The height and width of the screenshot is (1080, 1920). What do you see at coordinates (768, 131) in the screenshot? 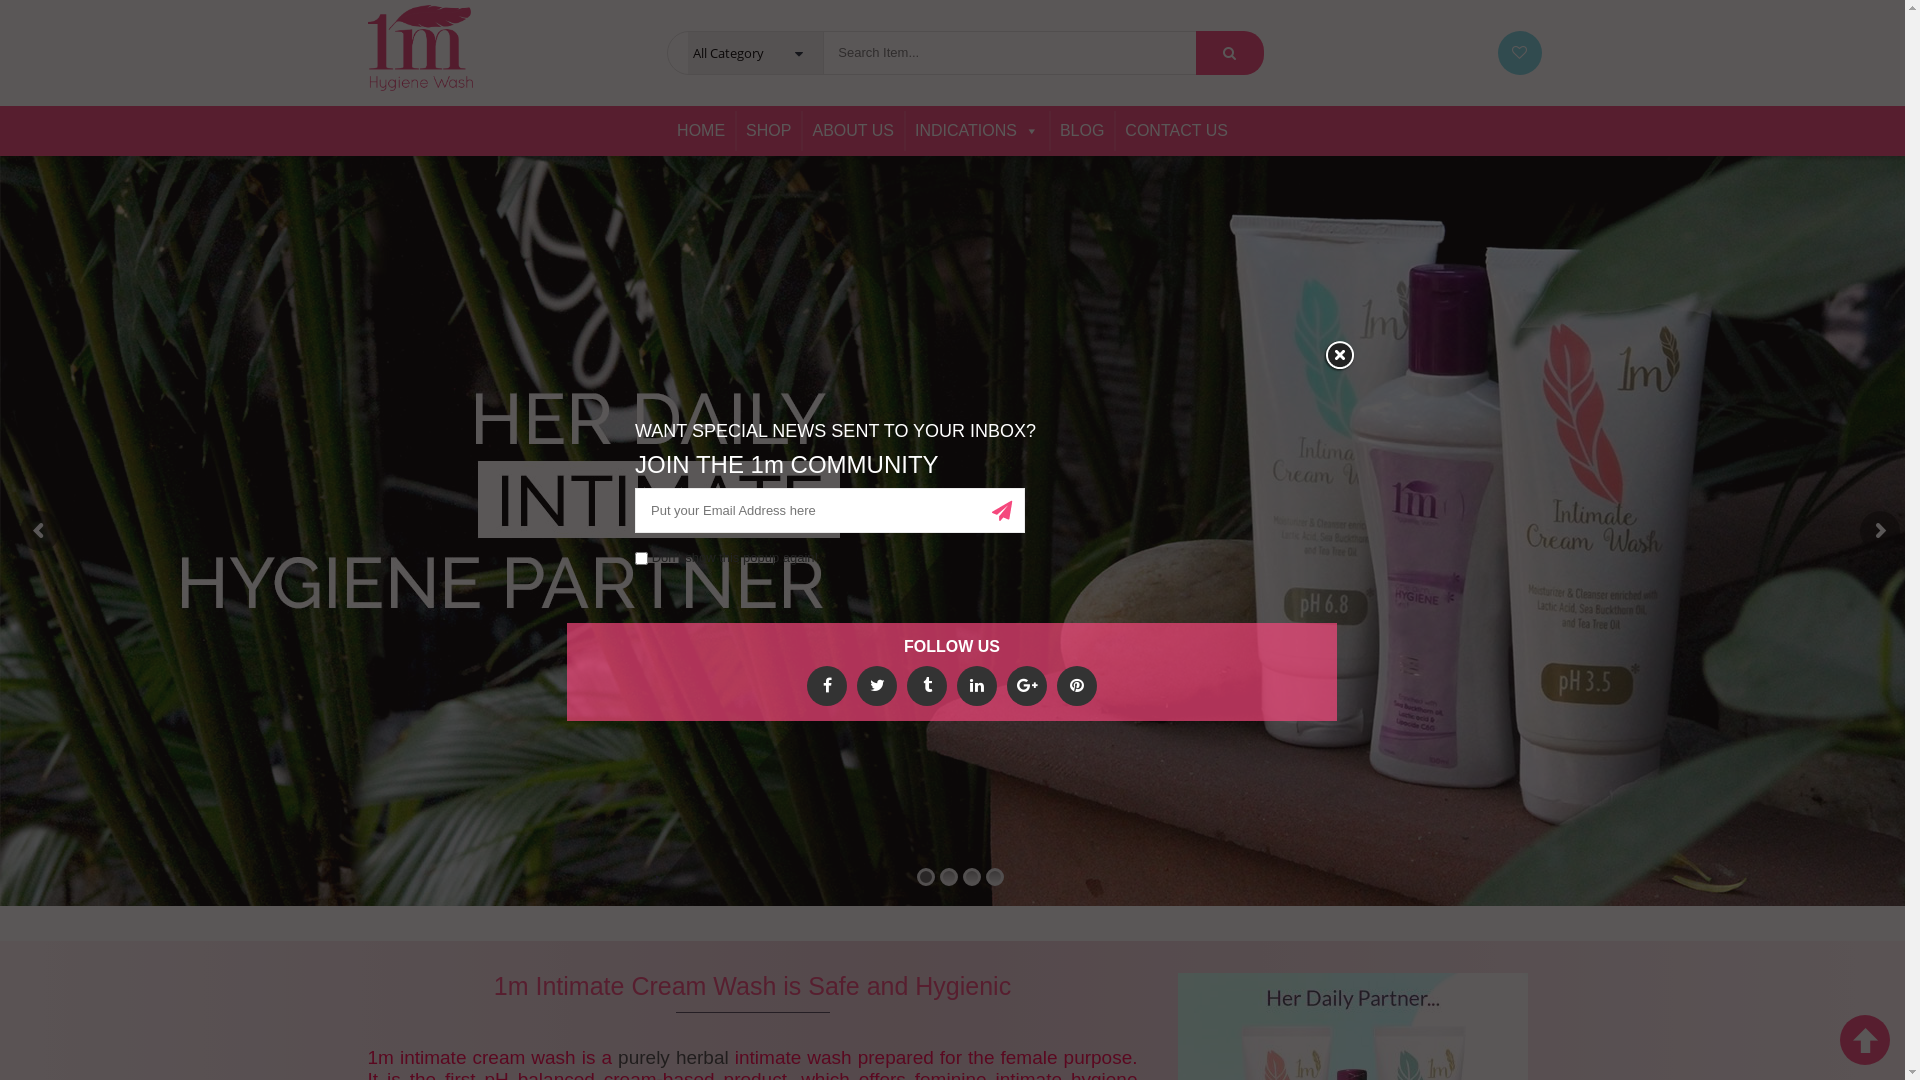
I see `SHOP` at bounding box center [768, 131].